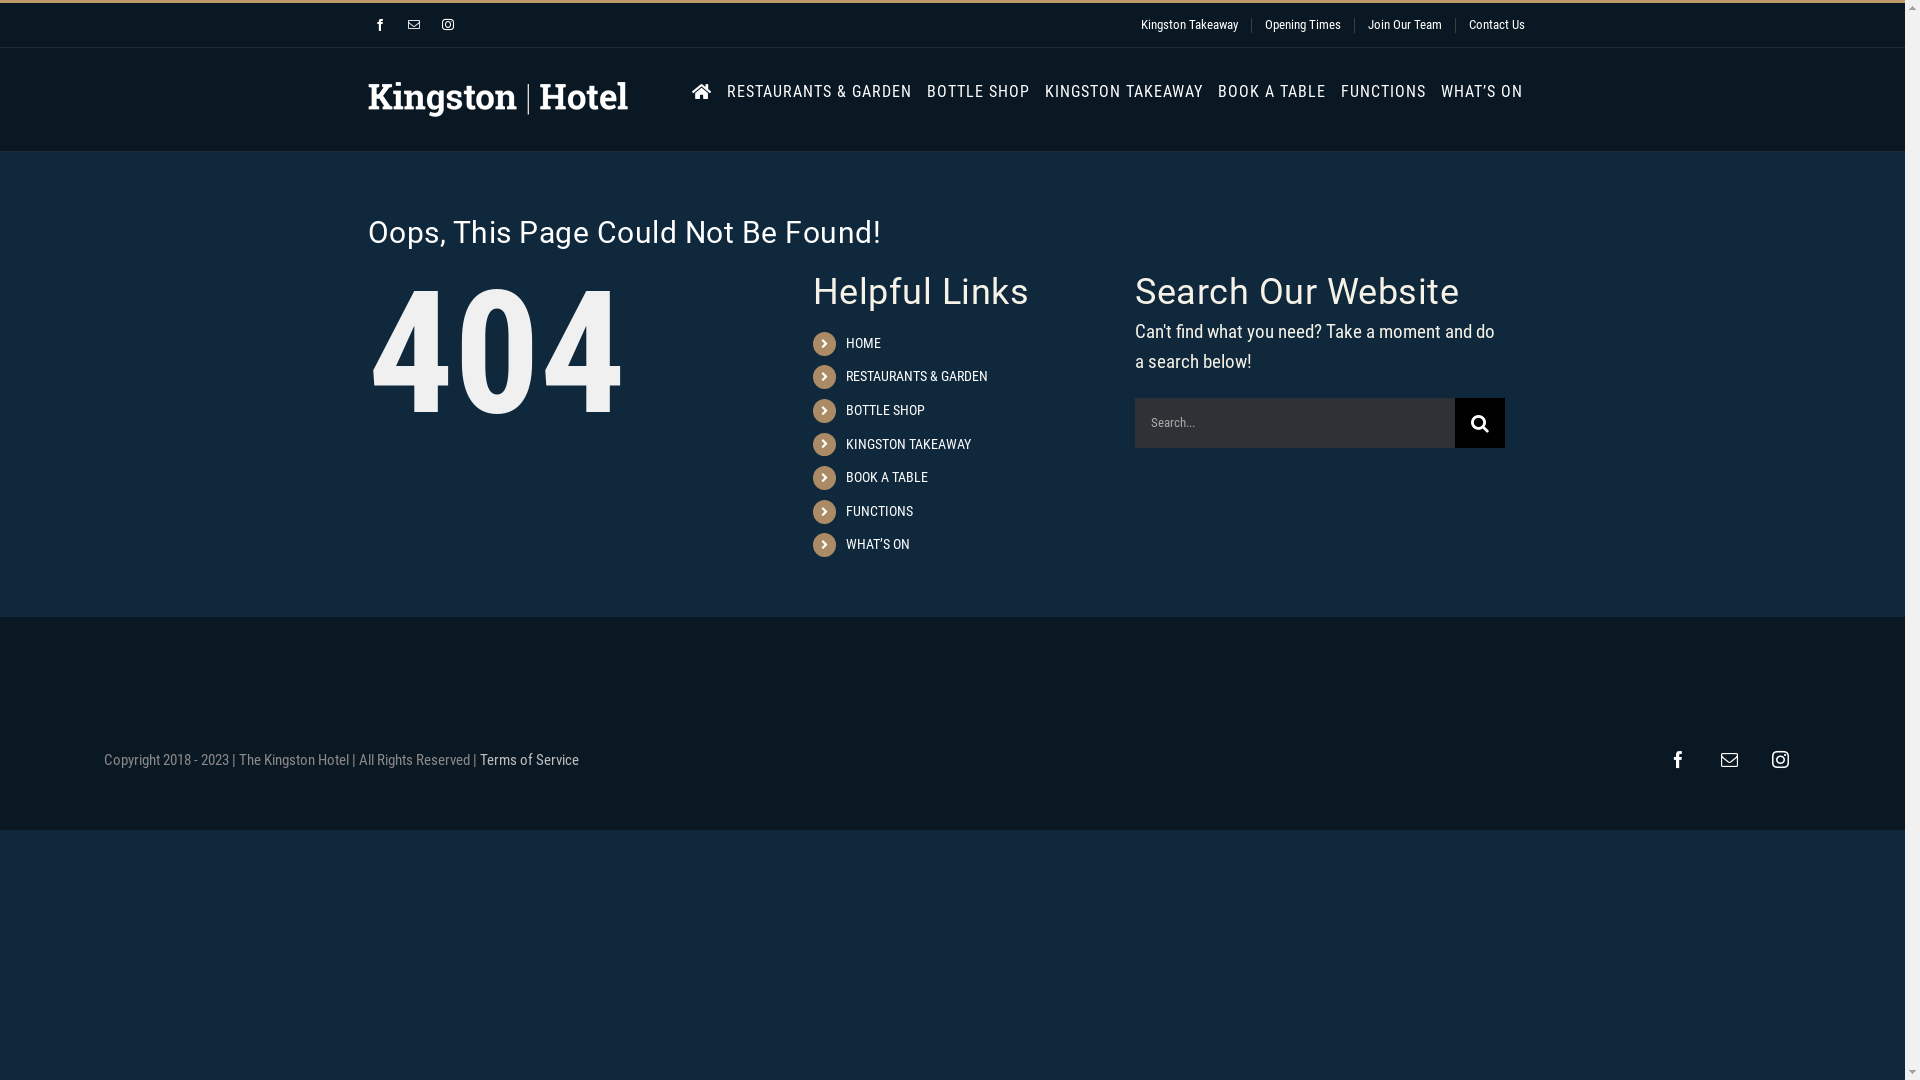 This screenshot has width=1920, height=1080. Describe the element at coordinates (1190, 26) in the screenshot. I see `Kingston Takeaway` at that location.